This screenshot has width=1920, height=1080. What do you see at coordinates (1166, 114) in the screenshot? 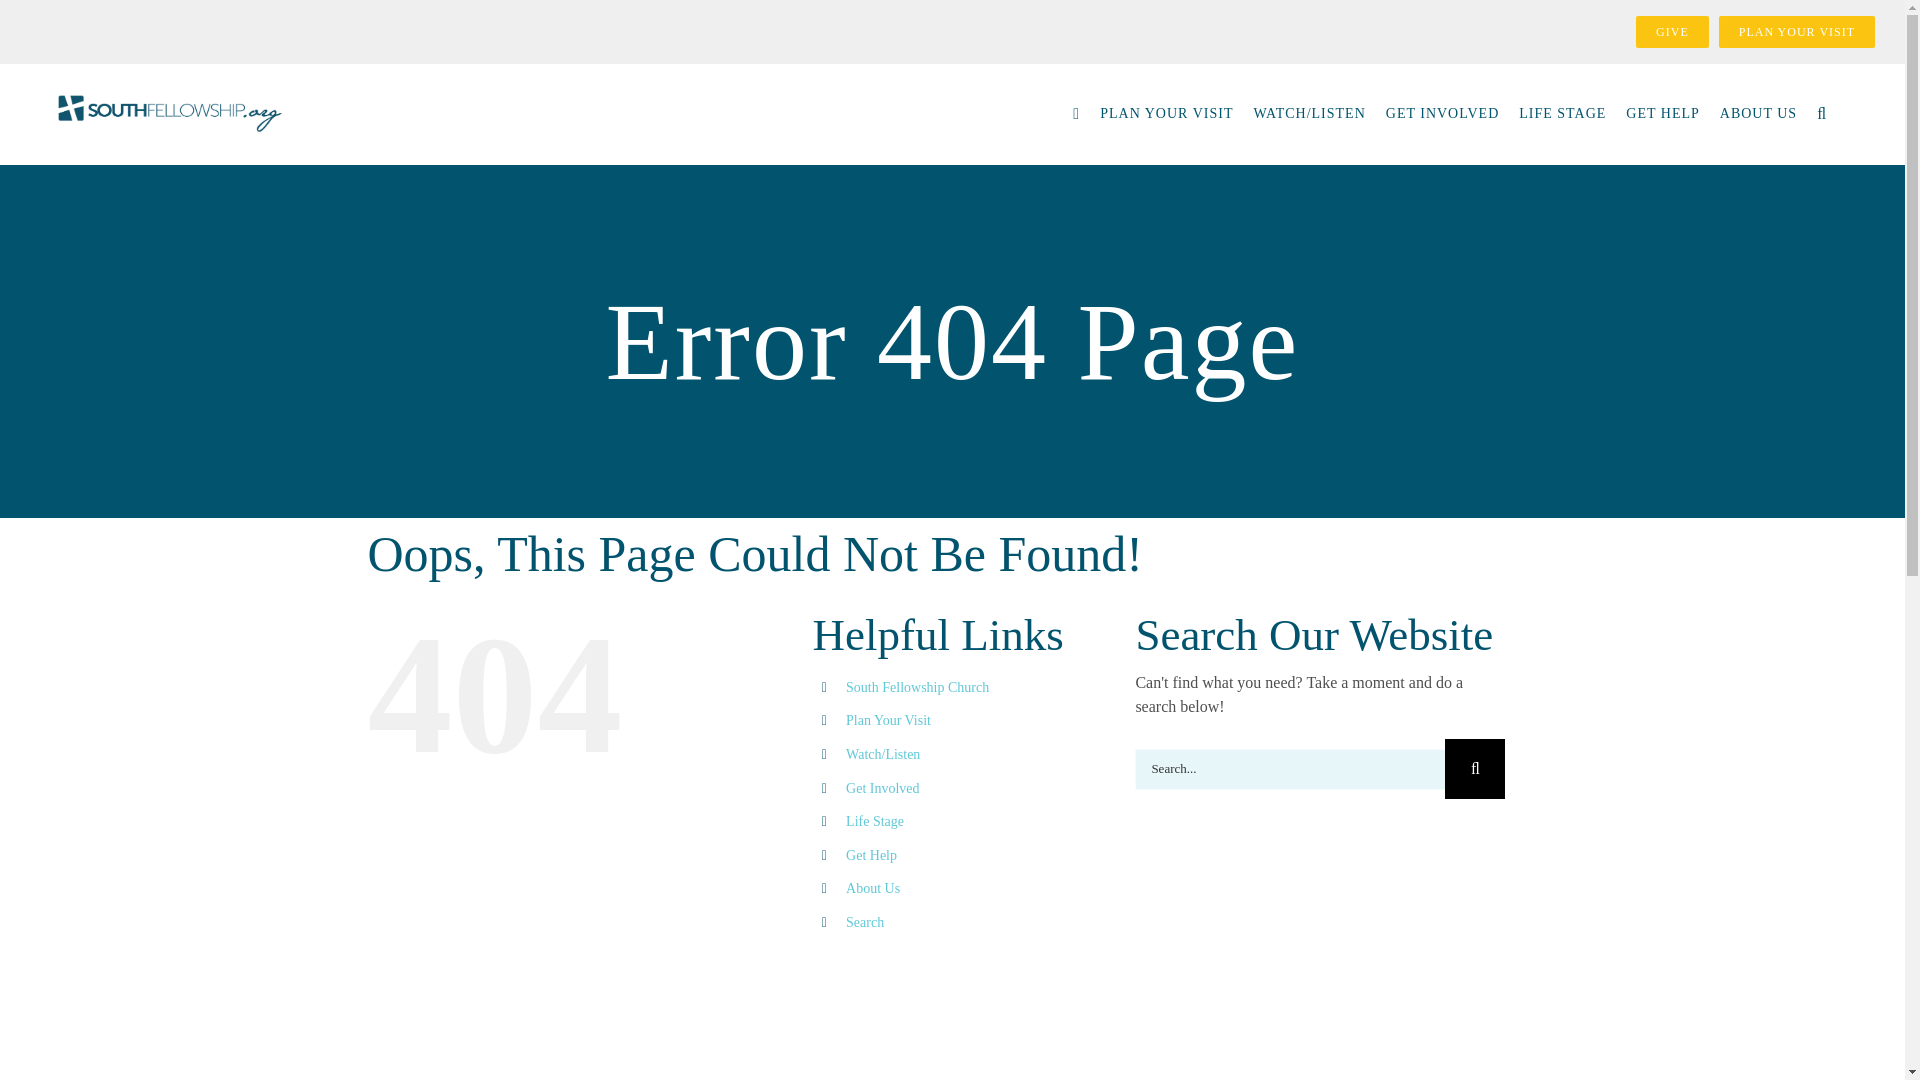
I see `PLAN YOUR VISIT` at bounding box center [1166, 114].